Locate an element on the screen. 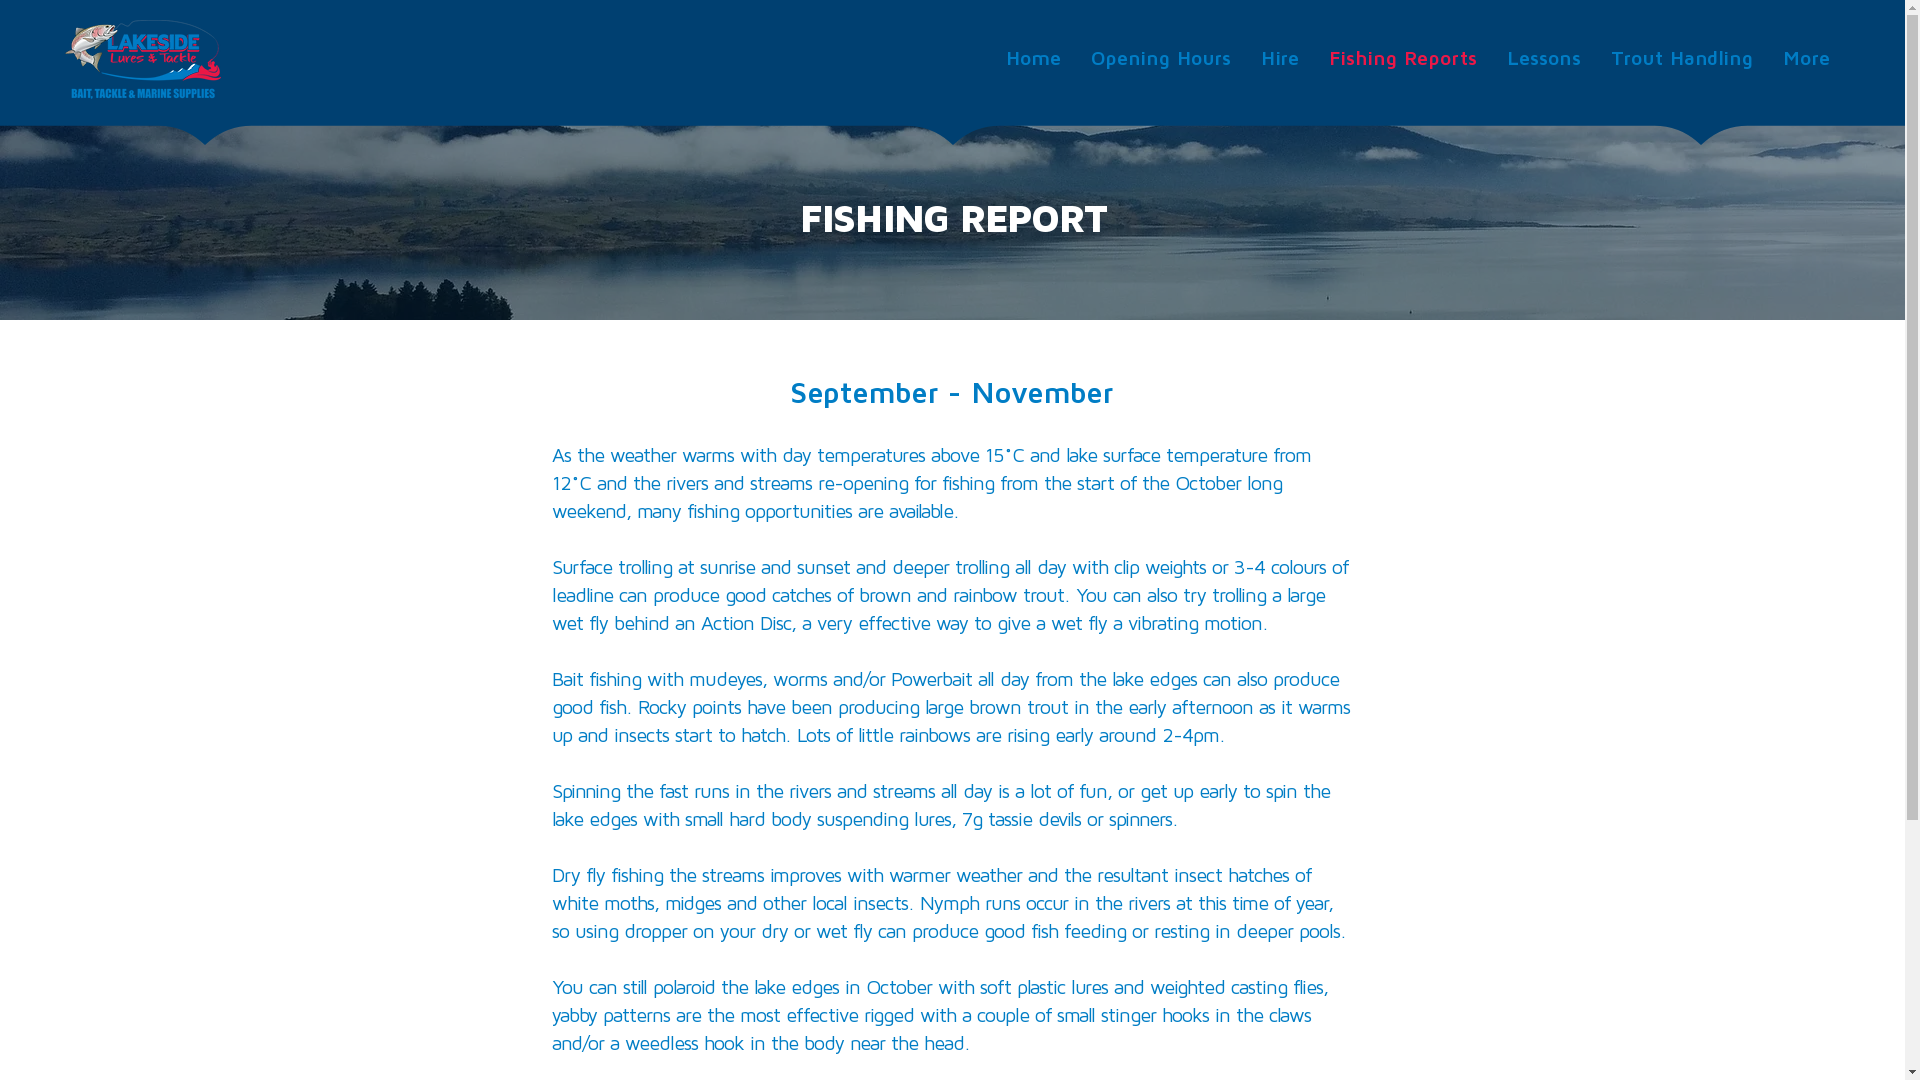 Image resolution: width=1920 pixels, height=1080 pixels. Fishing Reports is located at coordinates (1403, 59).